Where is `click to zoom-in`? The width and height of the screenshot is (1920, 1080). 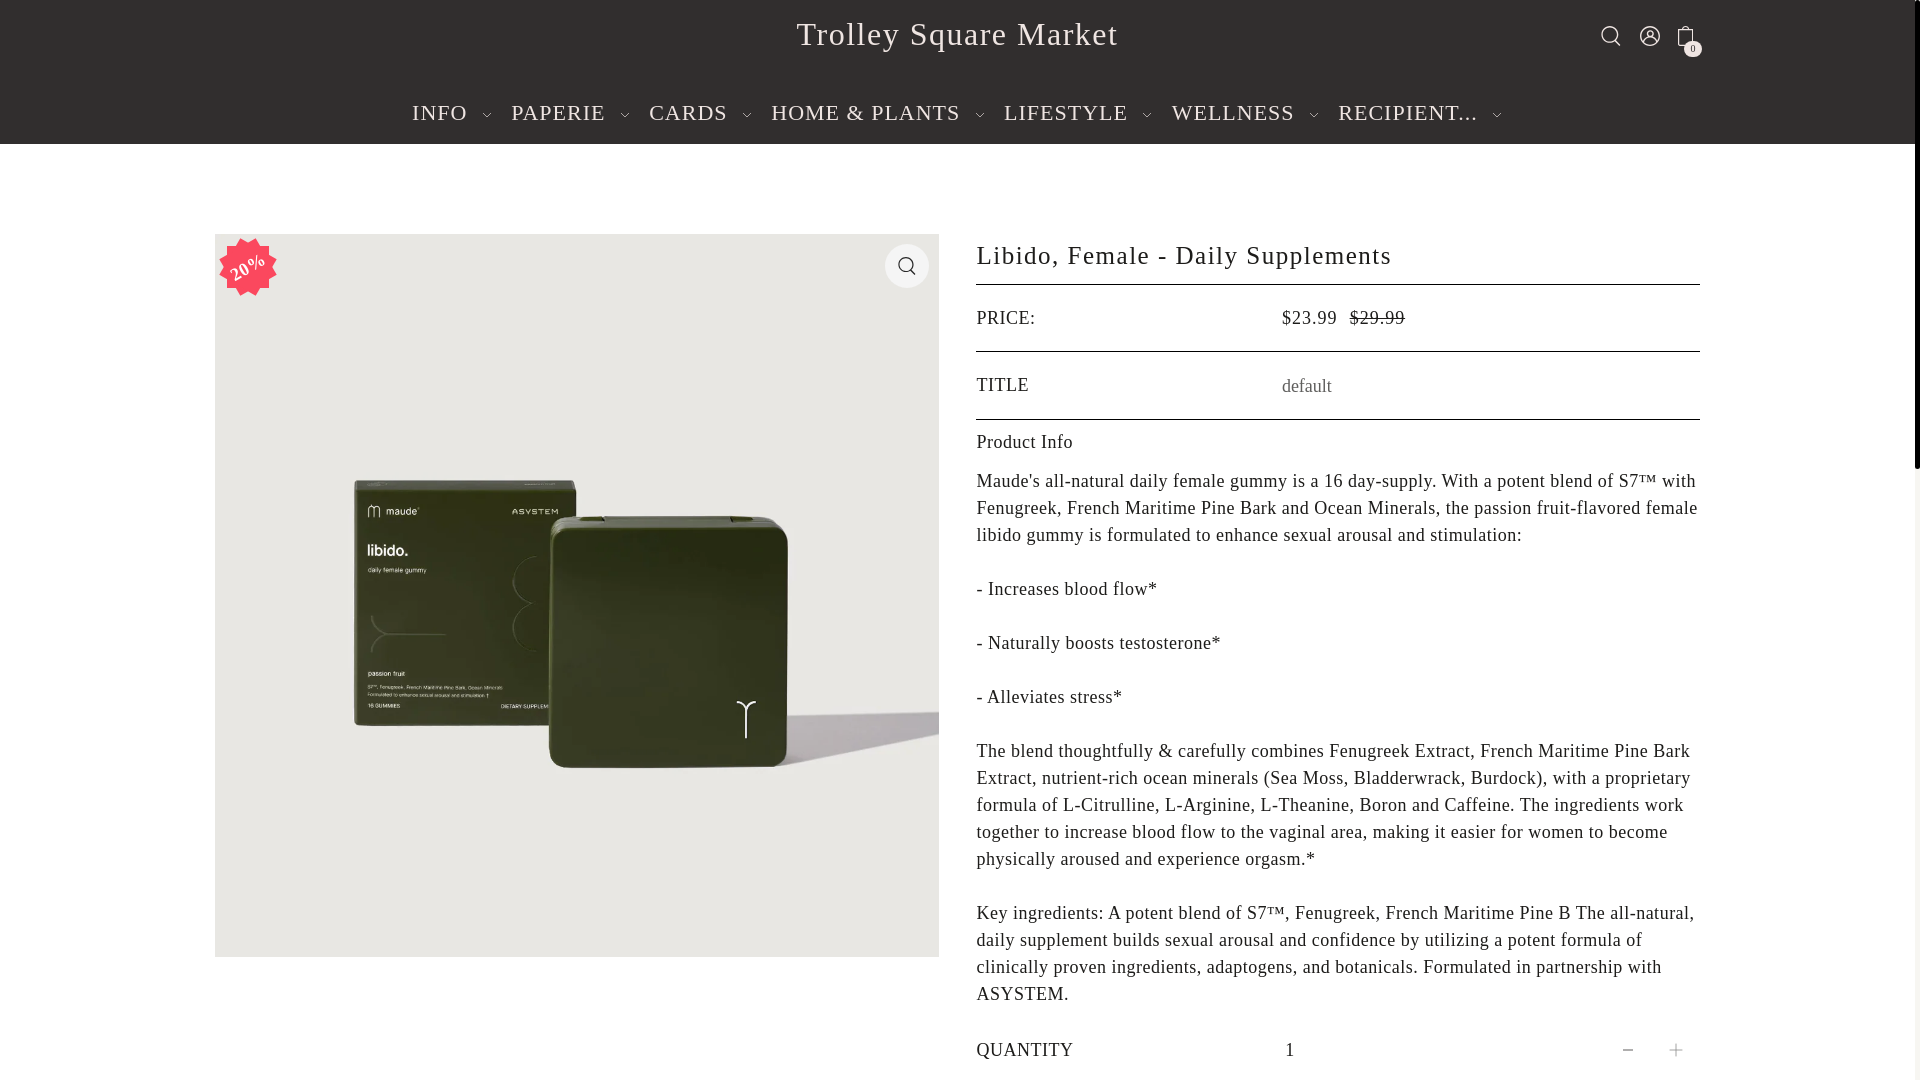 click to zoom-in is located at coordinates (907, 266).